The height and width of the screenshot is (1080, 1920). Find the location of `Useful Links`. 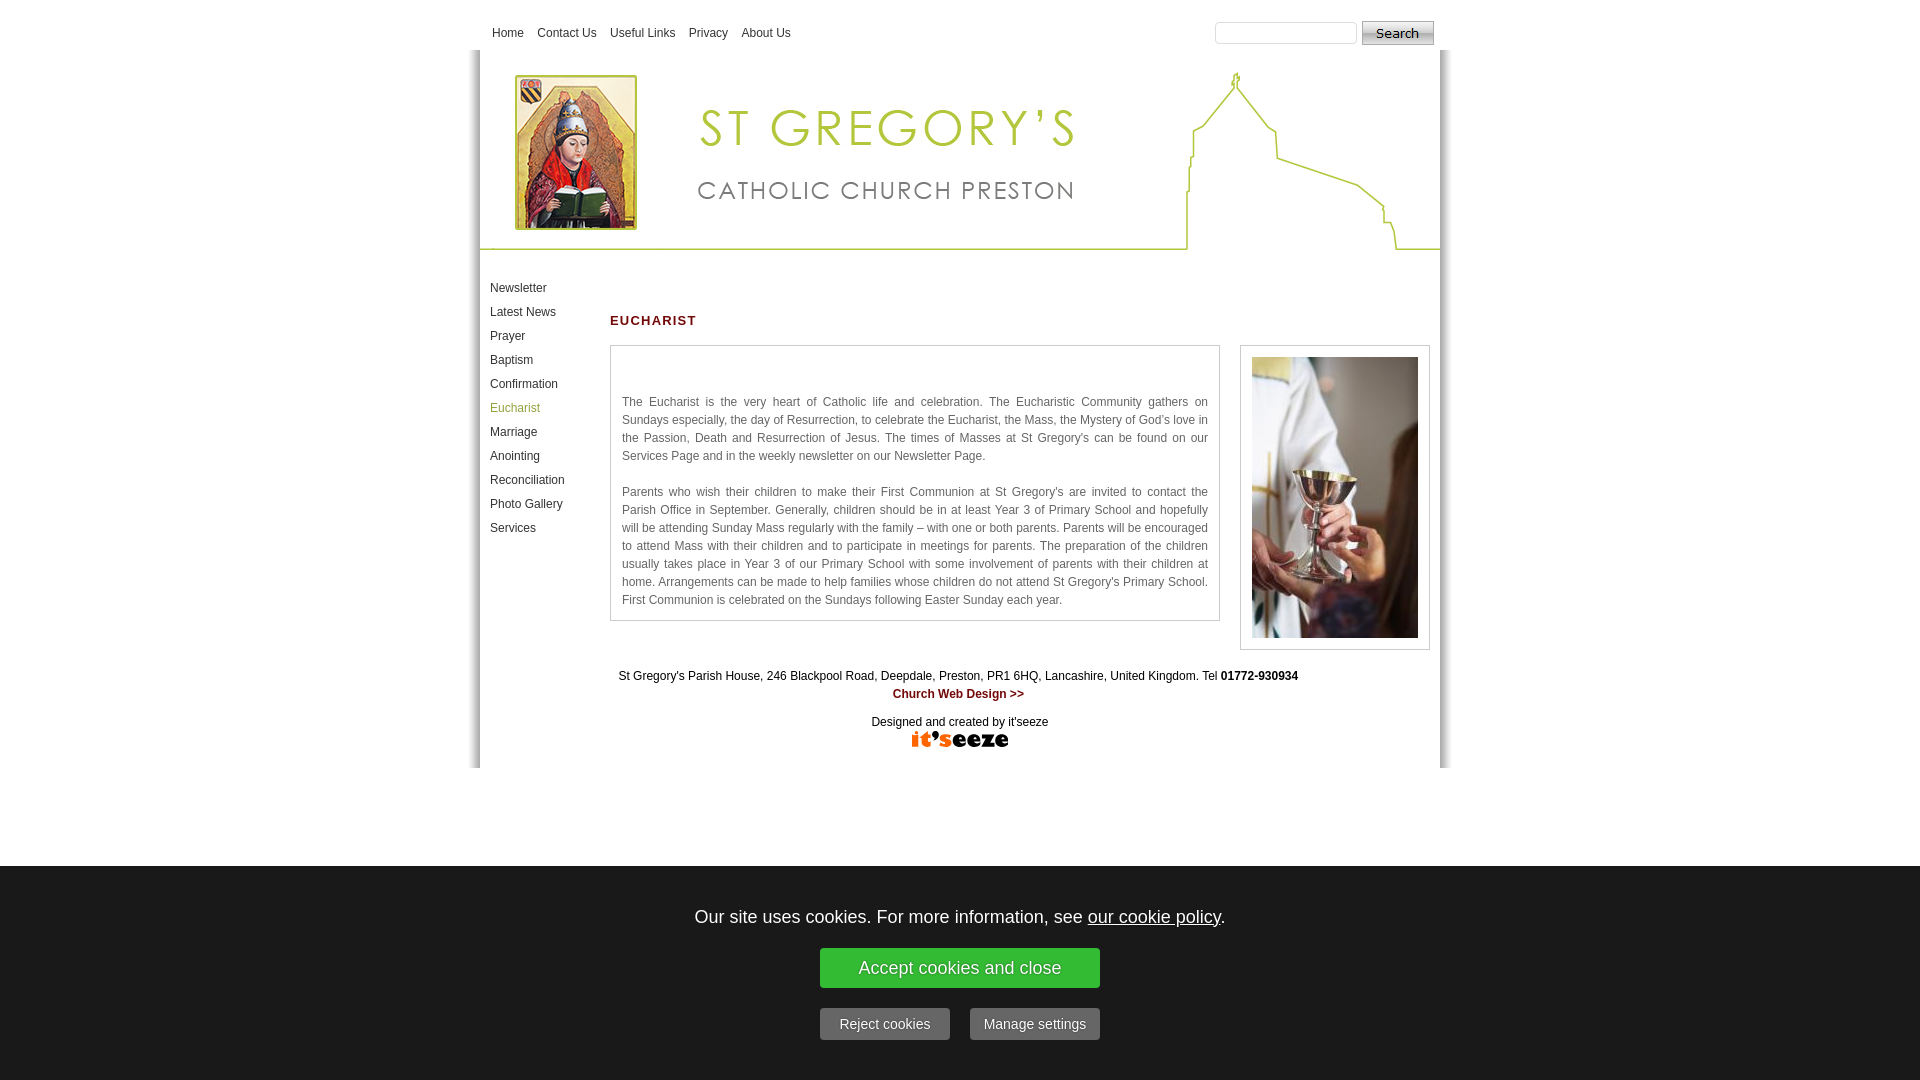

Useful Links is located at coordinates (642, 32).